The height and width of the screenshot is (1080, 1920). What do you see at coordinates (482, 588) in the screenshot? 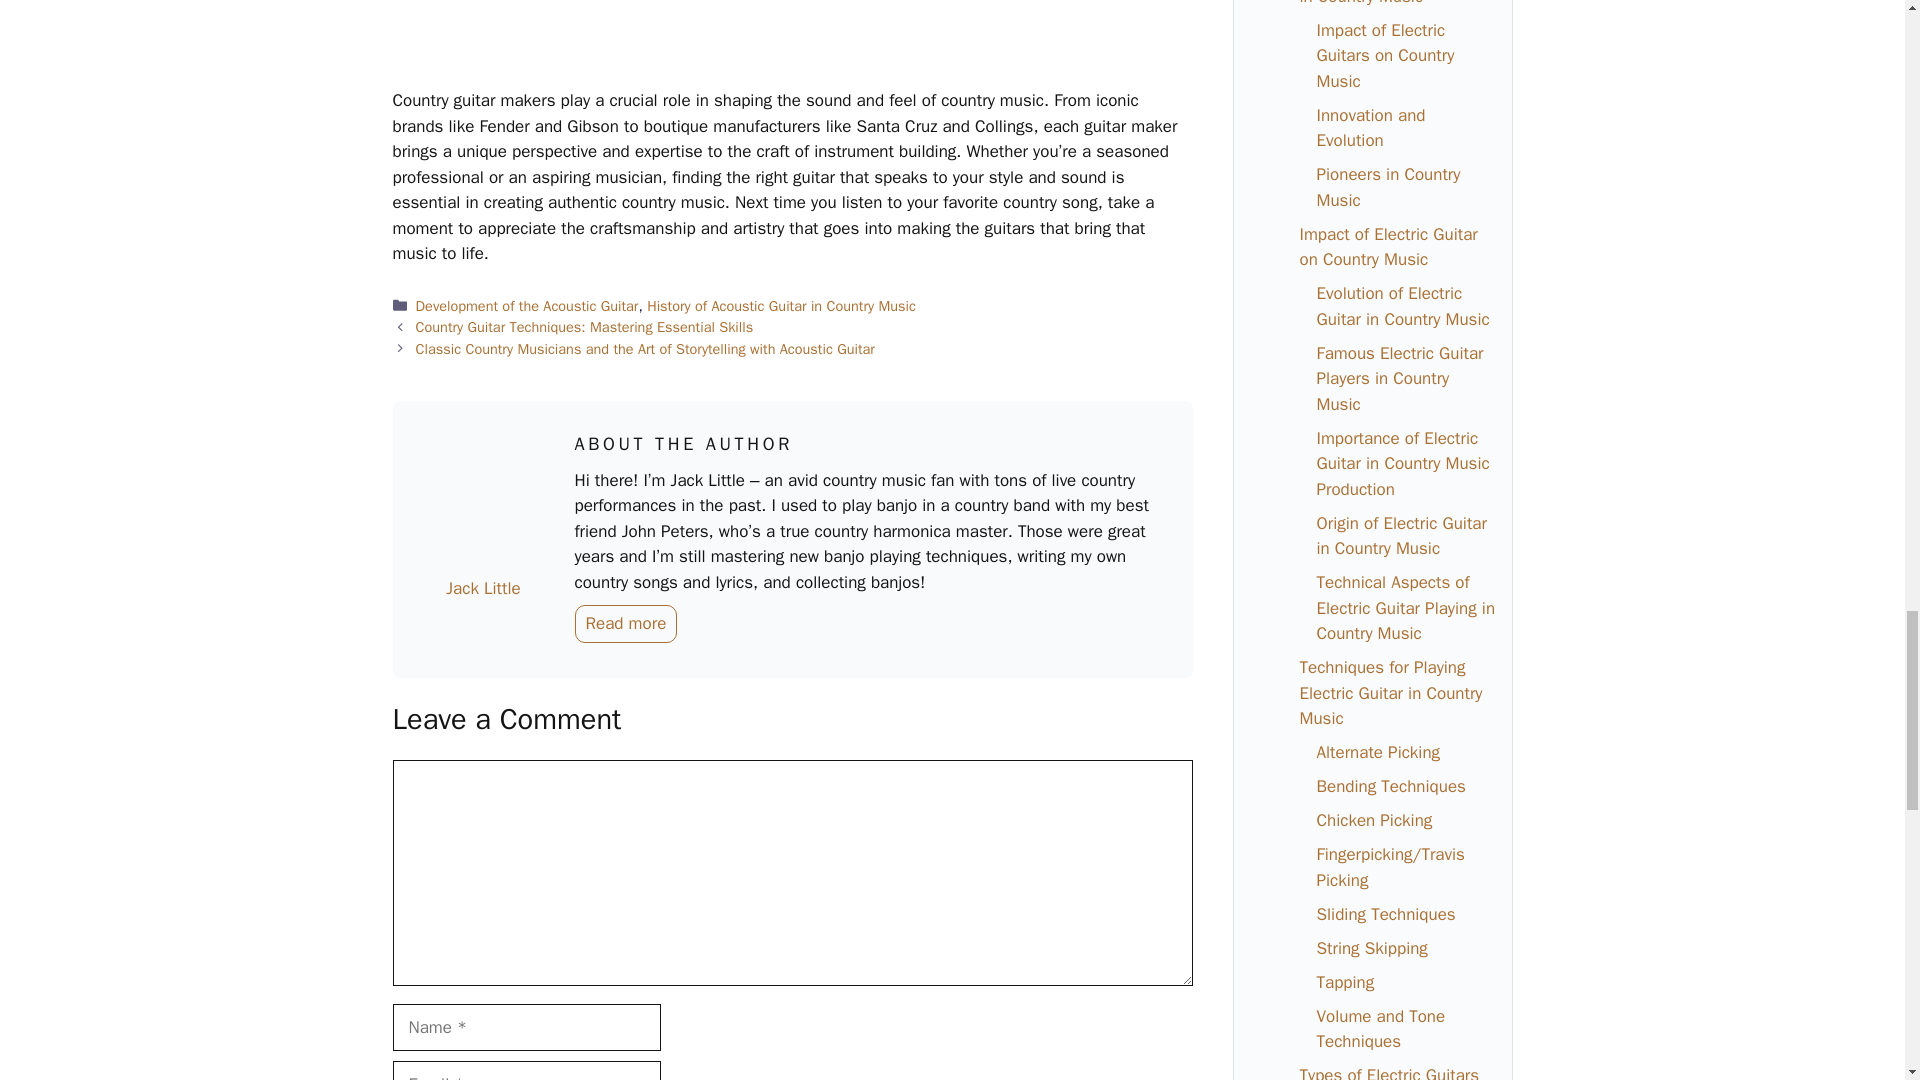
I see `Jack Little` at bounding box center [482, 588].